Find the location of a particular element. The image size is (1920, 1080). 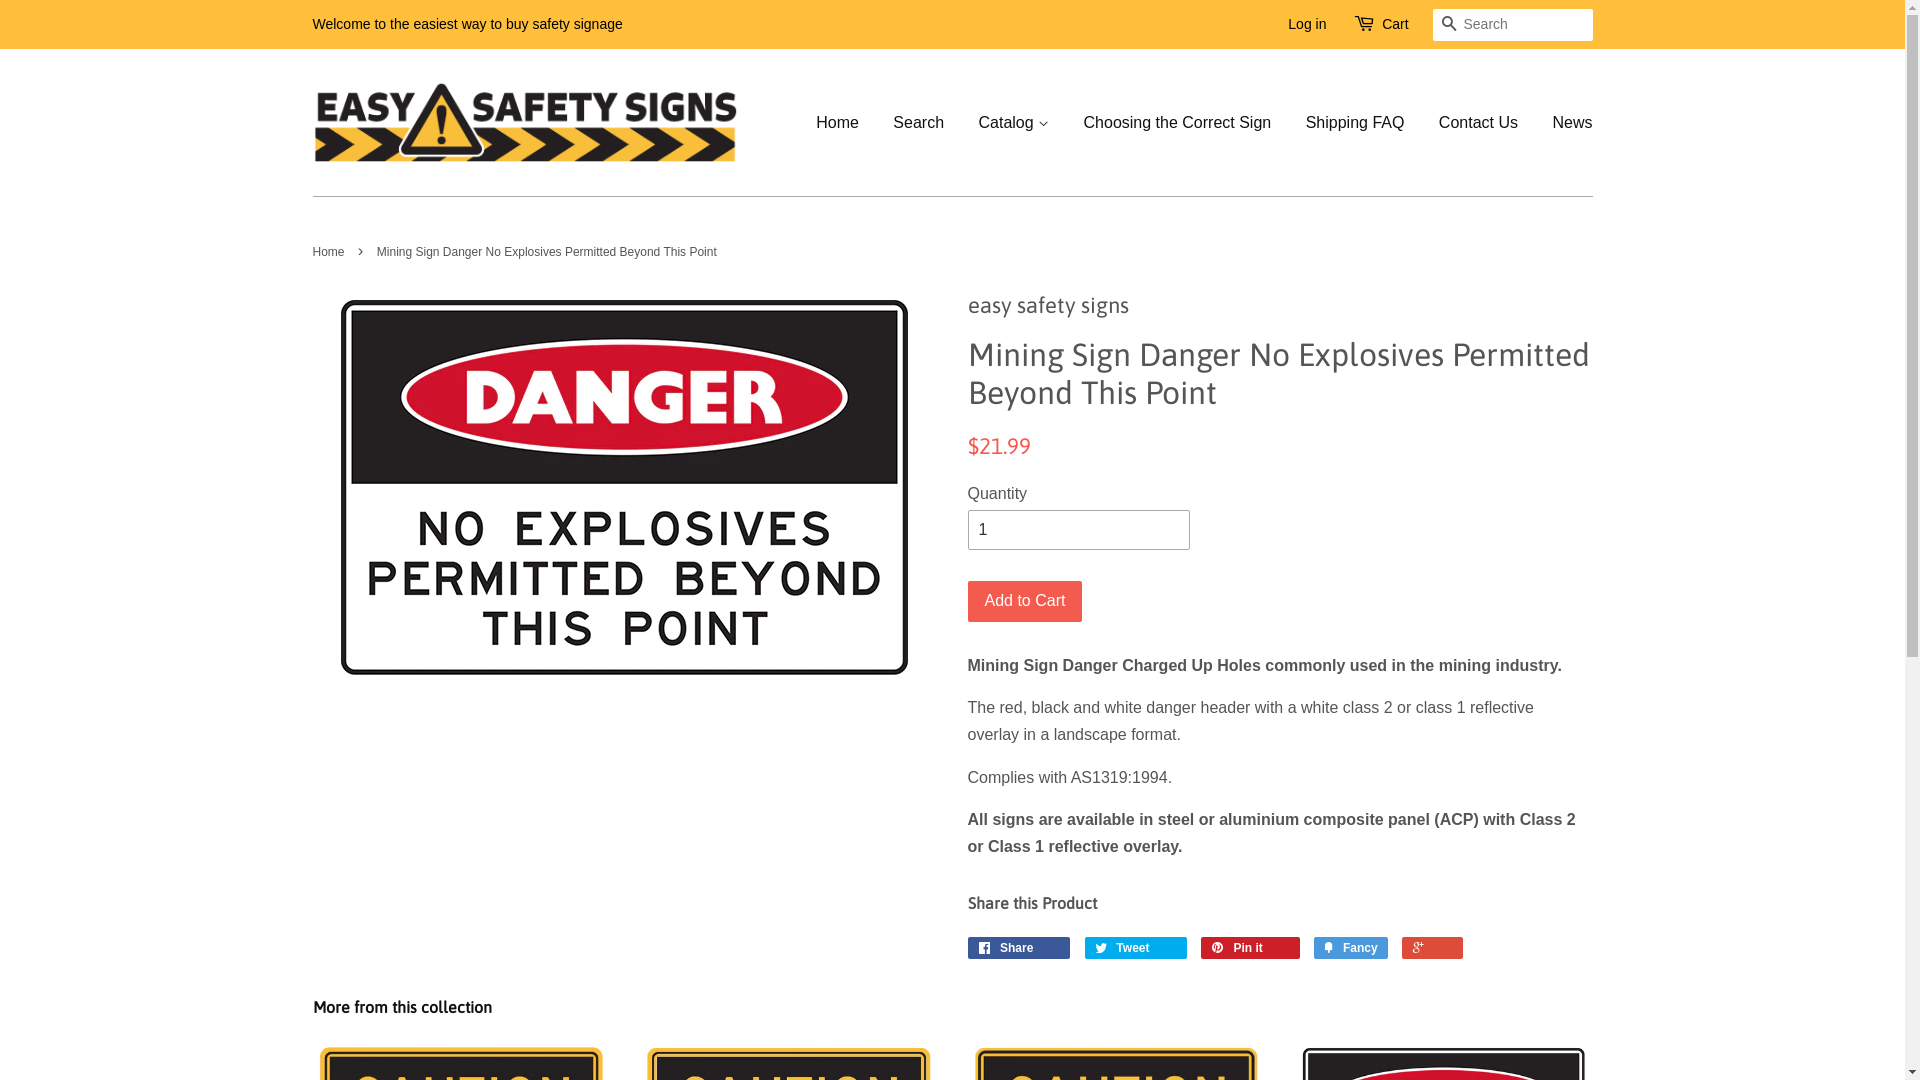

Catalog is located at coordinates (1014, 122).